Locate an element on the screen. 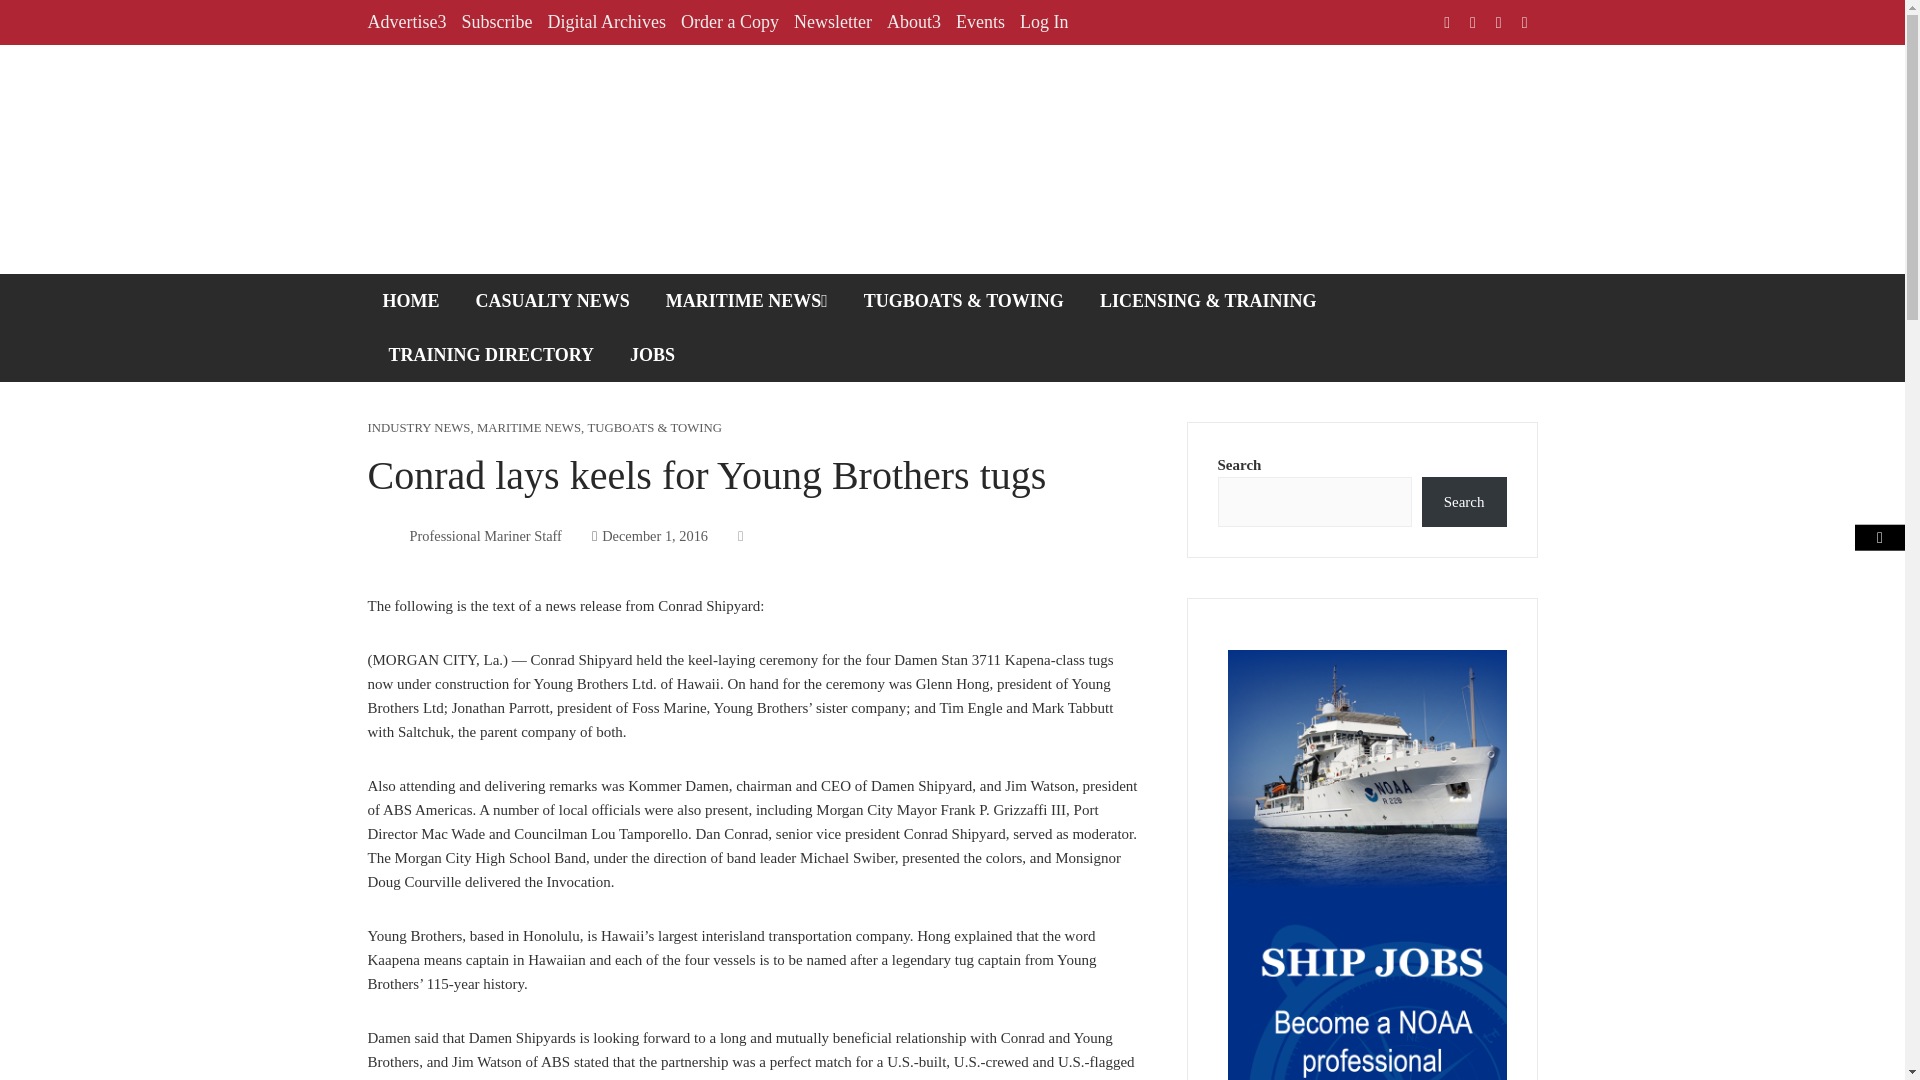 The image size is (1920, 1080). INDUSTRY NEWS is located at coordinates (419, 428).